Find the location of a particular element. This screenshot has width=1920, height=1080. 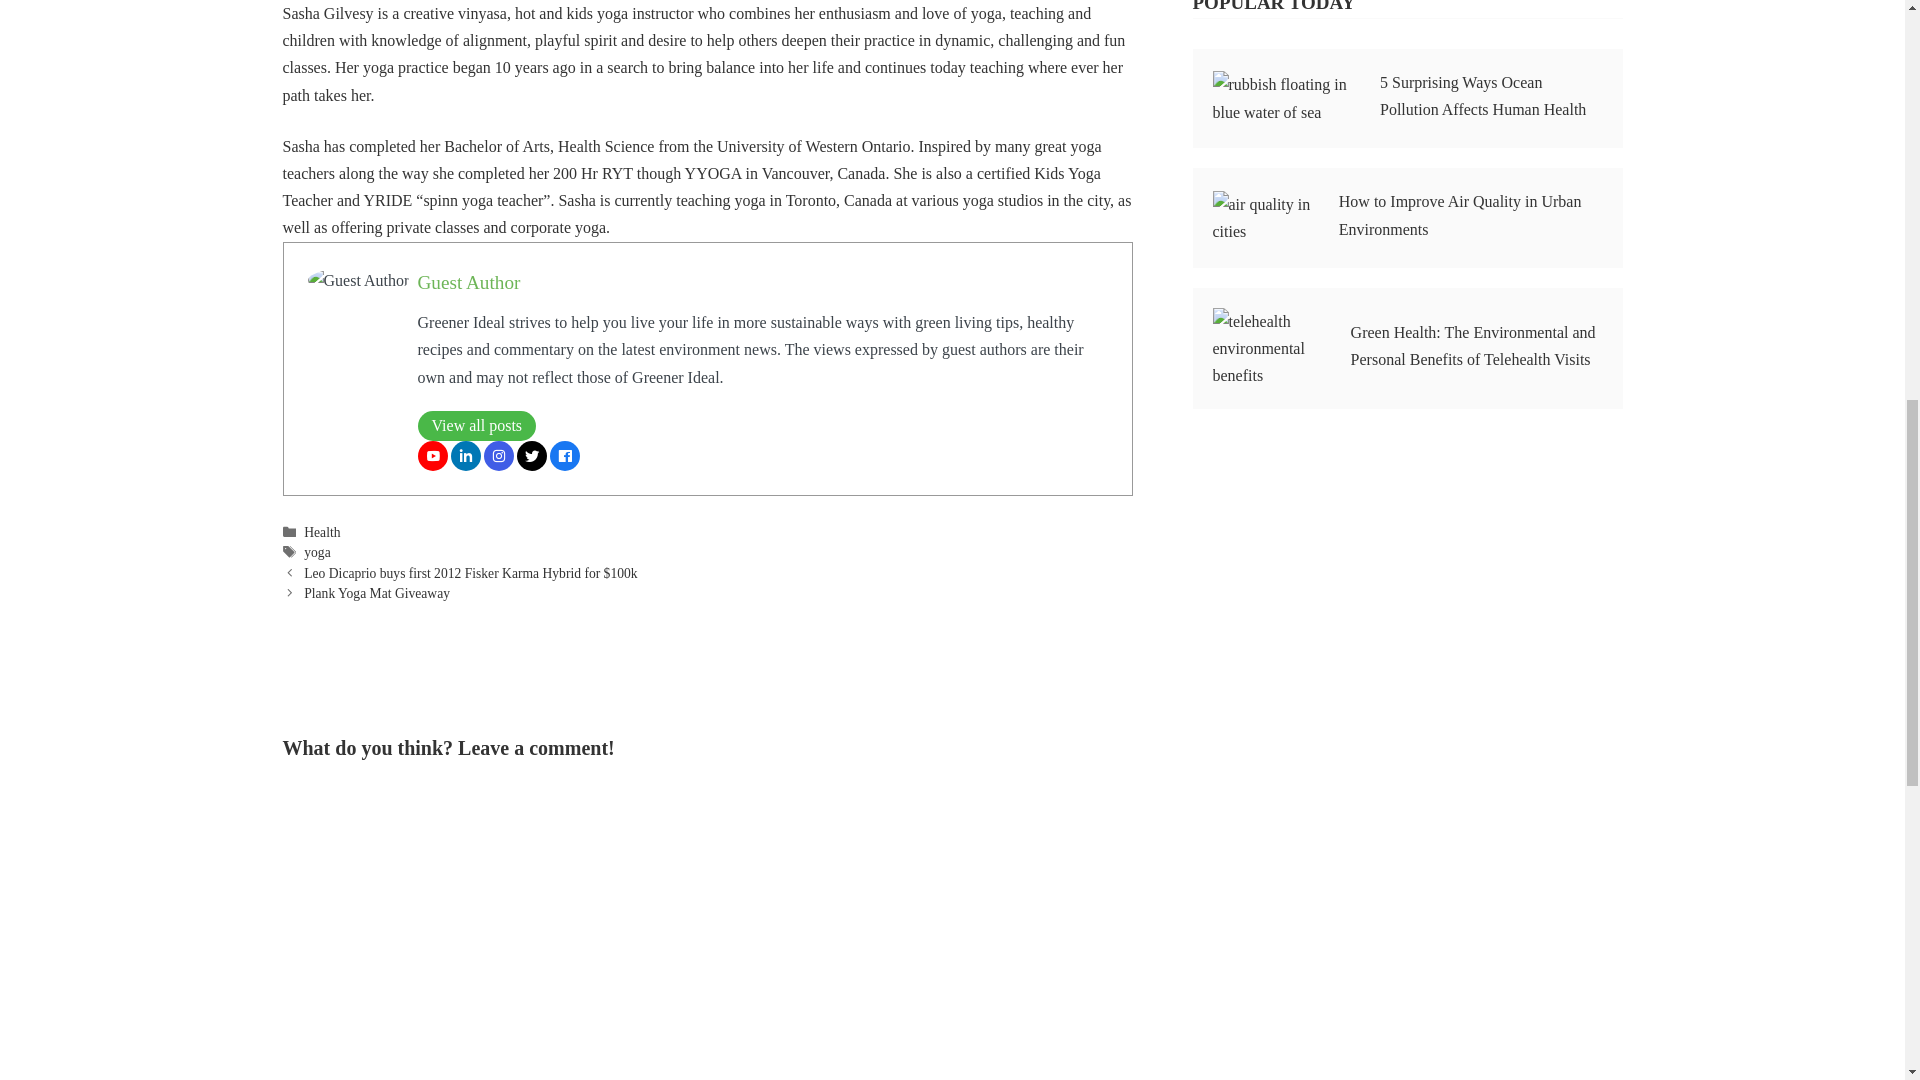

View all posts is located at coordinates (478, 426).